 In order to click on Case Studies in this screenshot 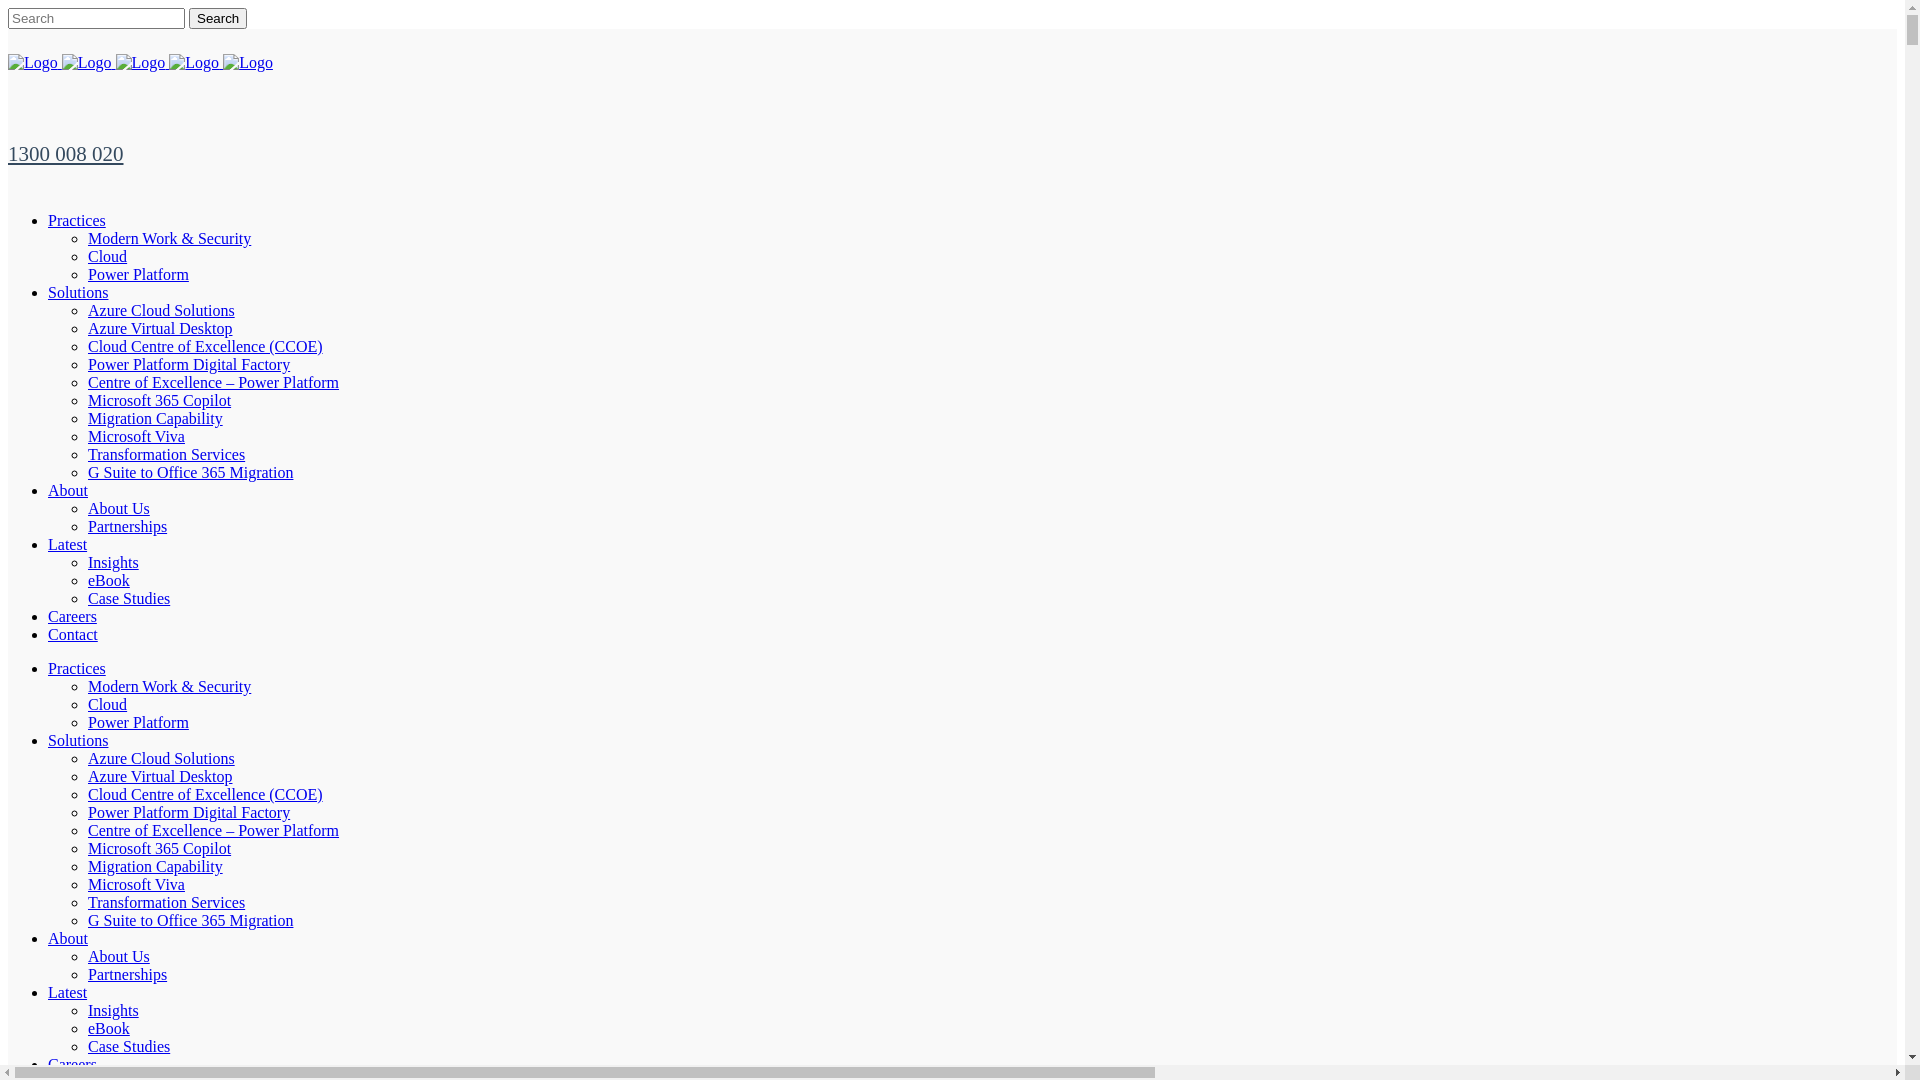, I will do `click(129, 598)`.